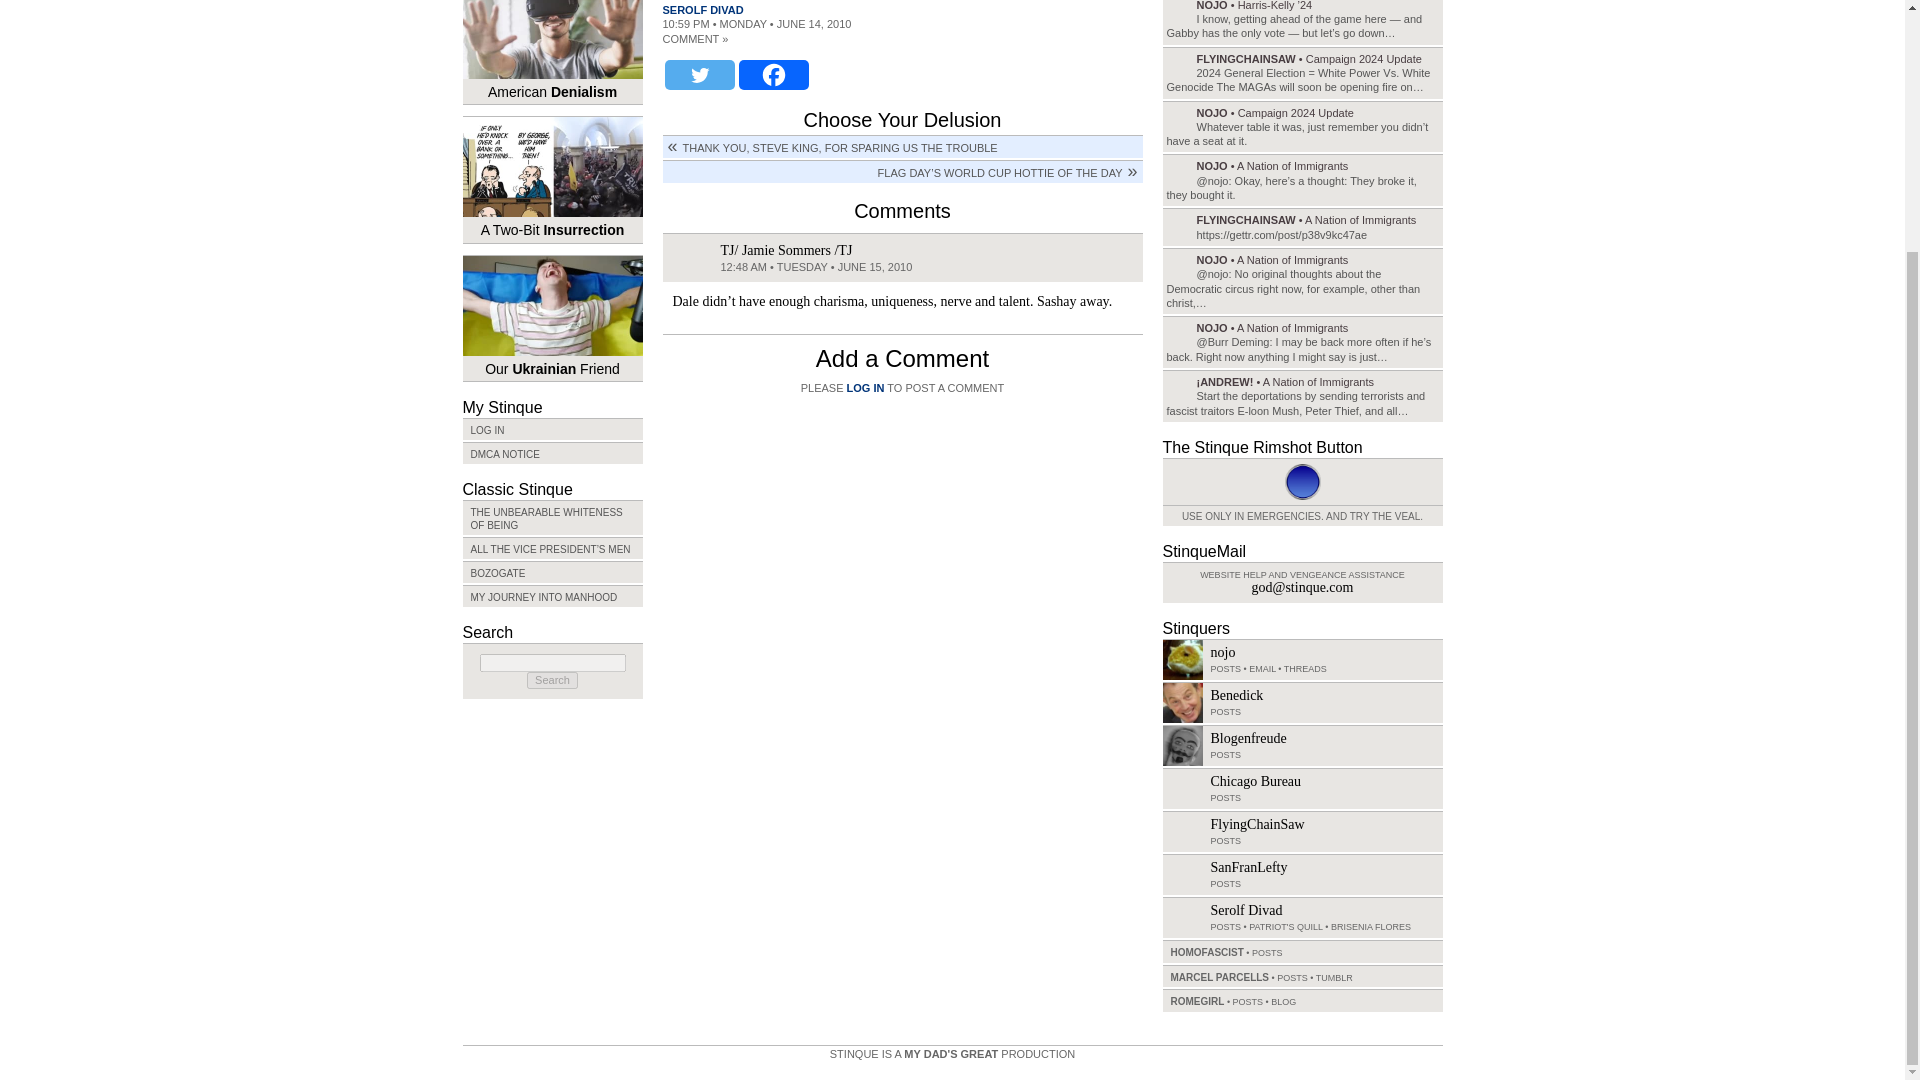 This screenshot has width=1920, height=1080. I want to click on DMCA NOTICE, so click(552, 452).